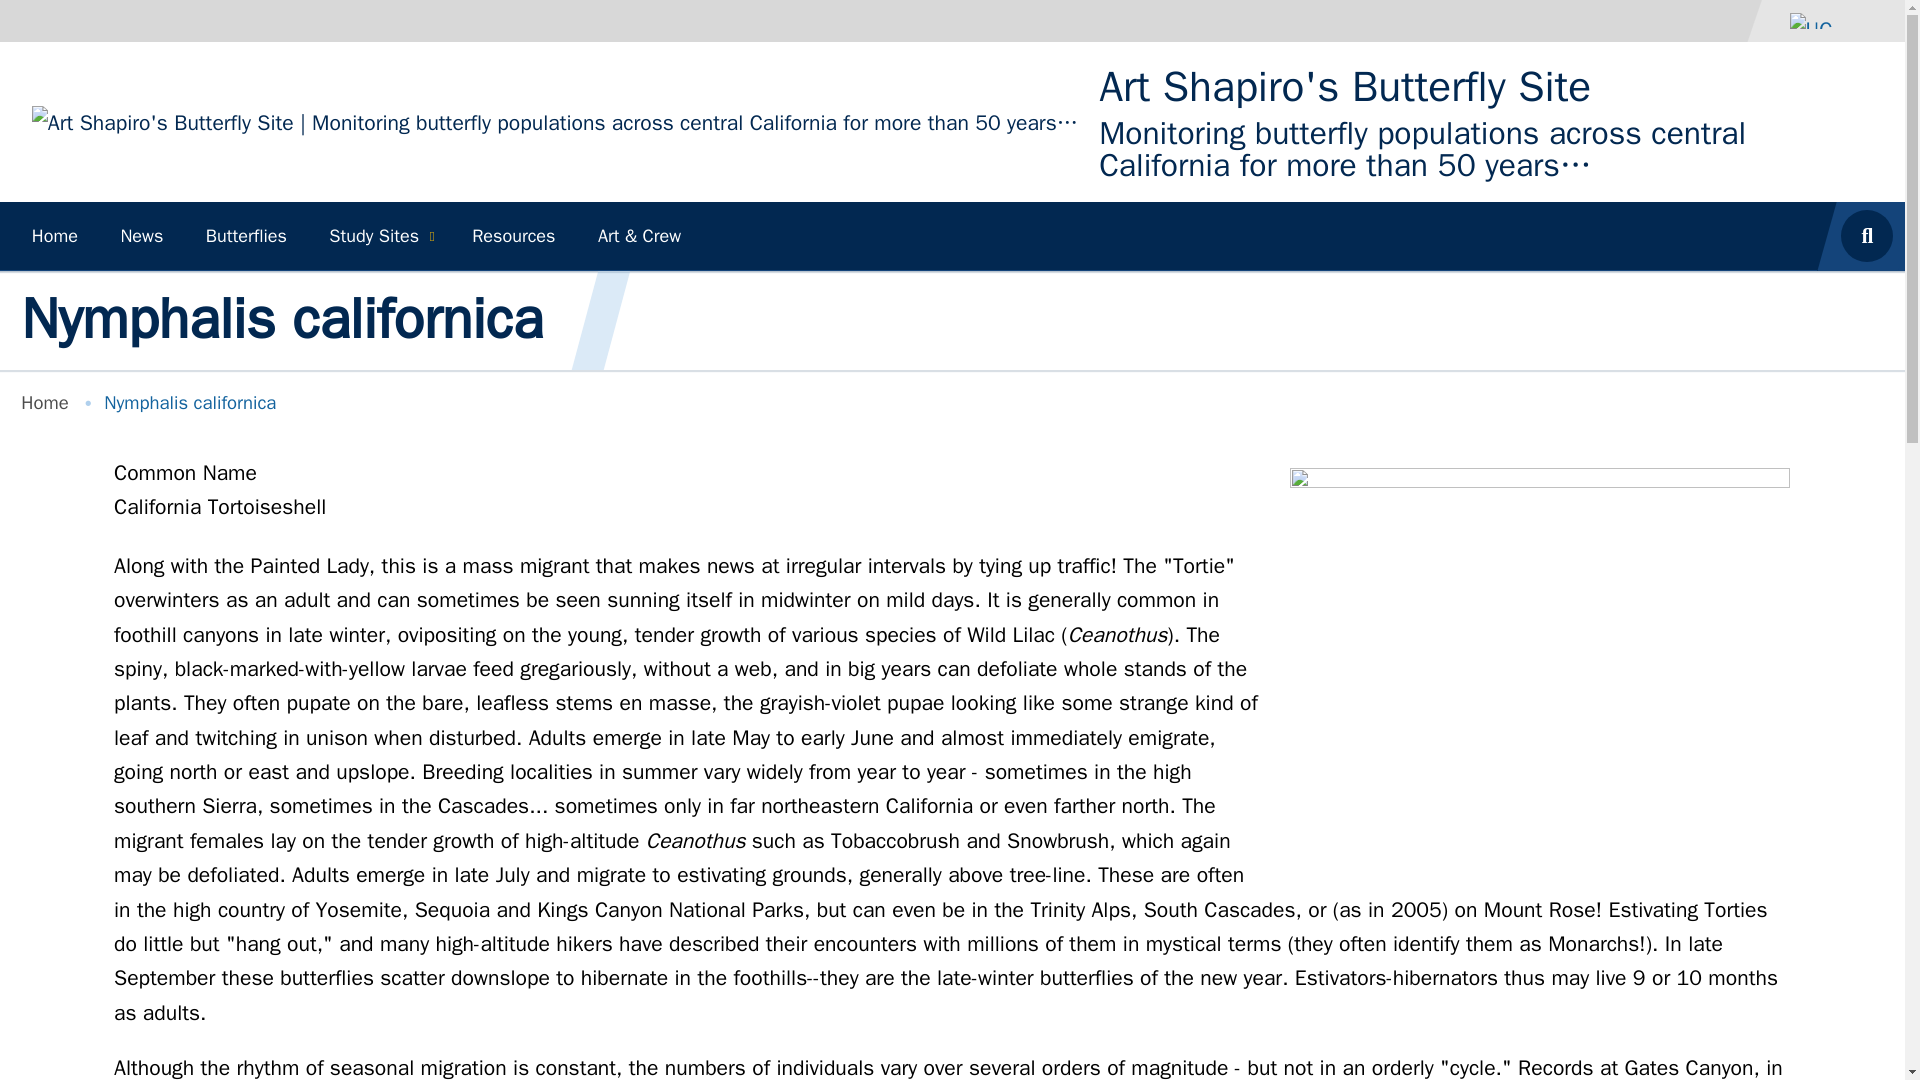 The width and height of the screenshot is (1920, 1080). What do you see at coordinates (142, 236) in the screenshot?
I see `News` at bounding box center [142, 236].